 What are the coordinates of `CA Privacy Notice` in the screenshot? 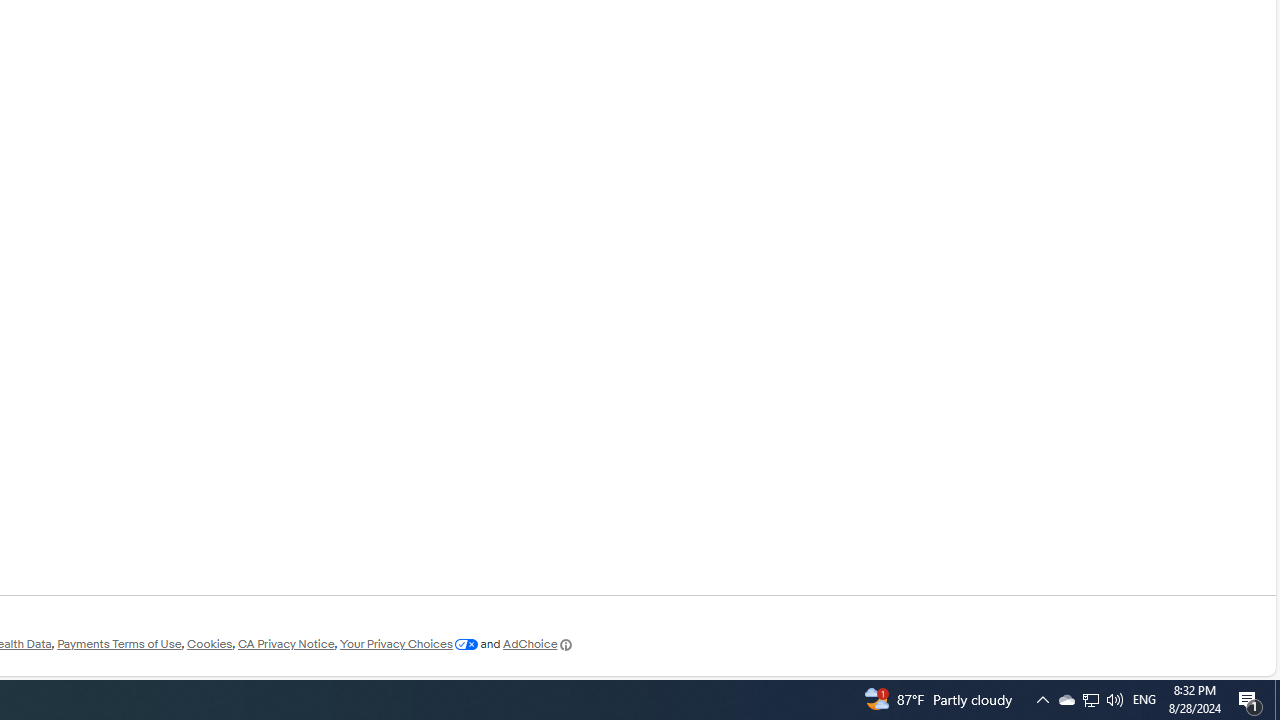 It's located at (286, 644).